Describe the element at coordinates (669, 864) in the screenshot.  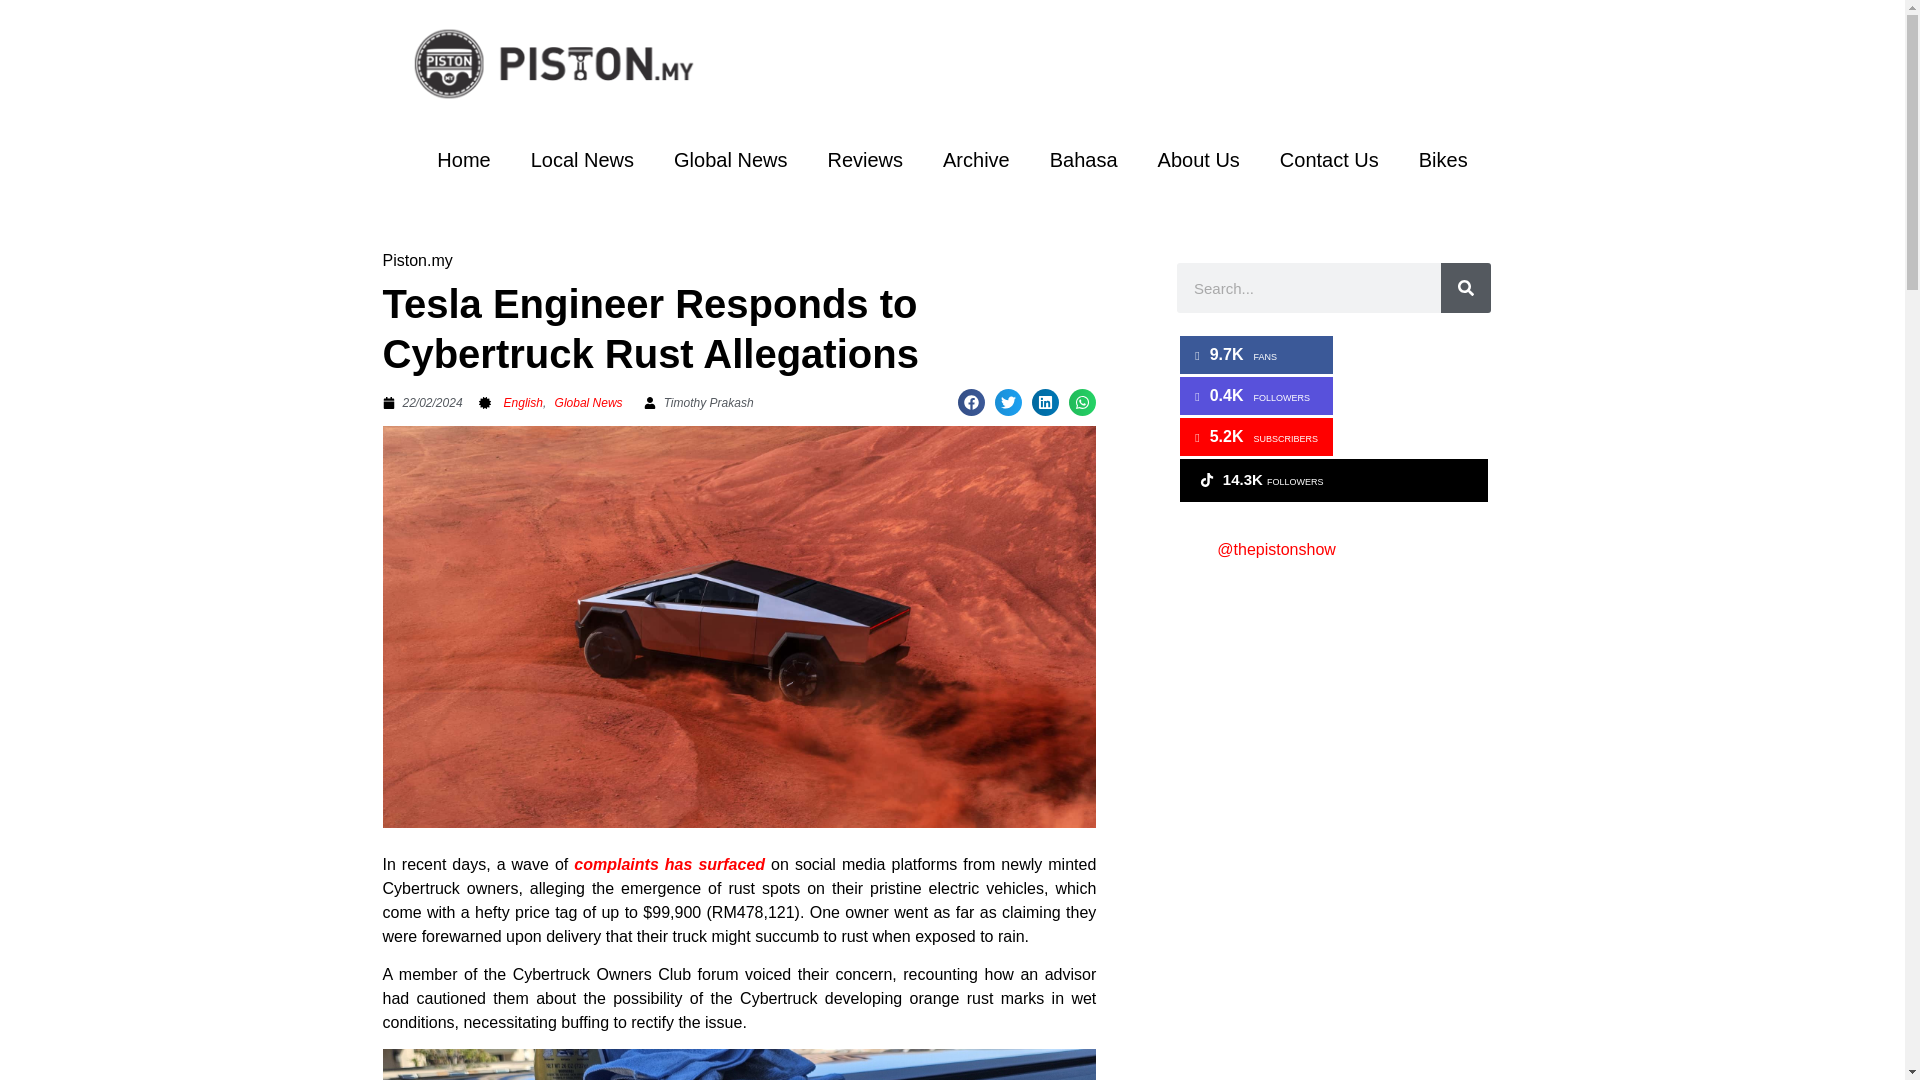
I see `complaints has surfaced` at that location.